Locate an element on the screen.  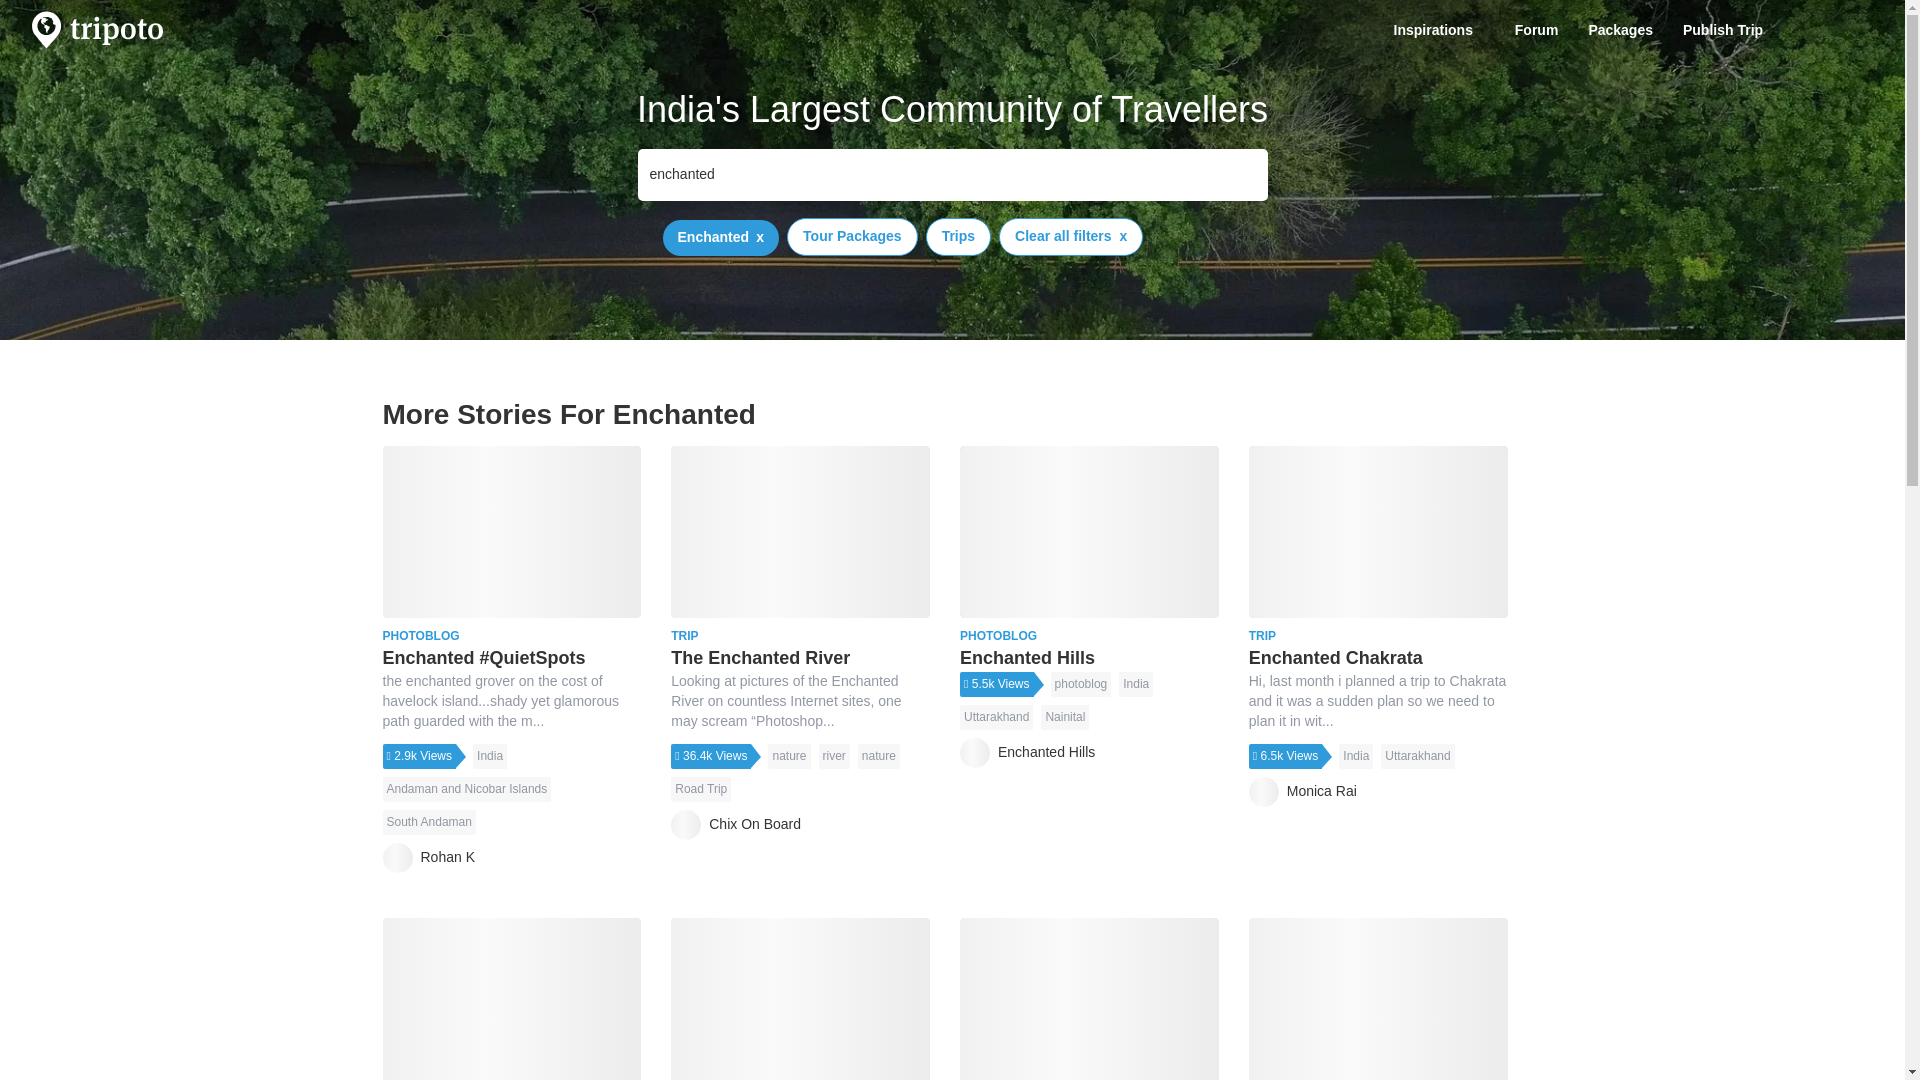
nature is located at coordinates (789, 756).